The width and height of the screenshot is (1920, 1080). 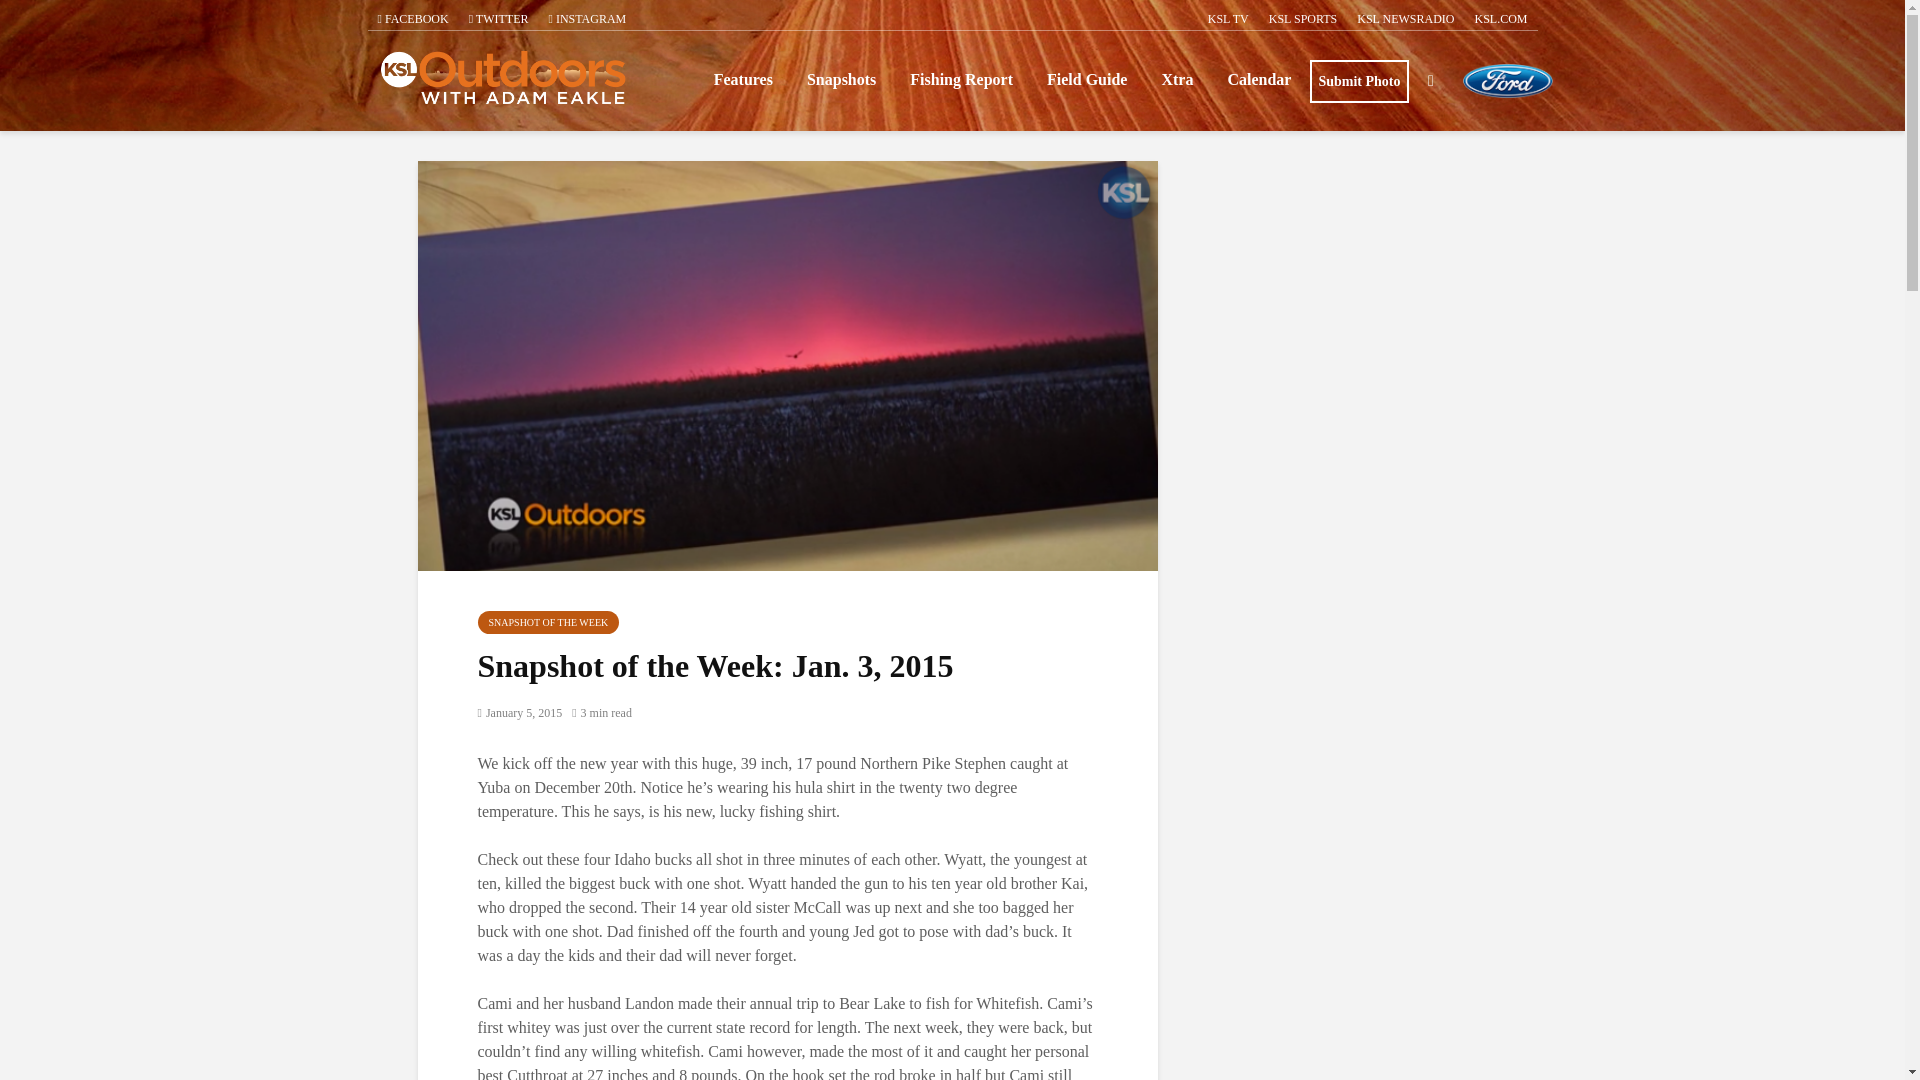 What do you see at coordinates (960, 80) in the screenshot?
I see `Fishing Report` at bounding box center [960, 80].